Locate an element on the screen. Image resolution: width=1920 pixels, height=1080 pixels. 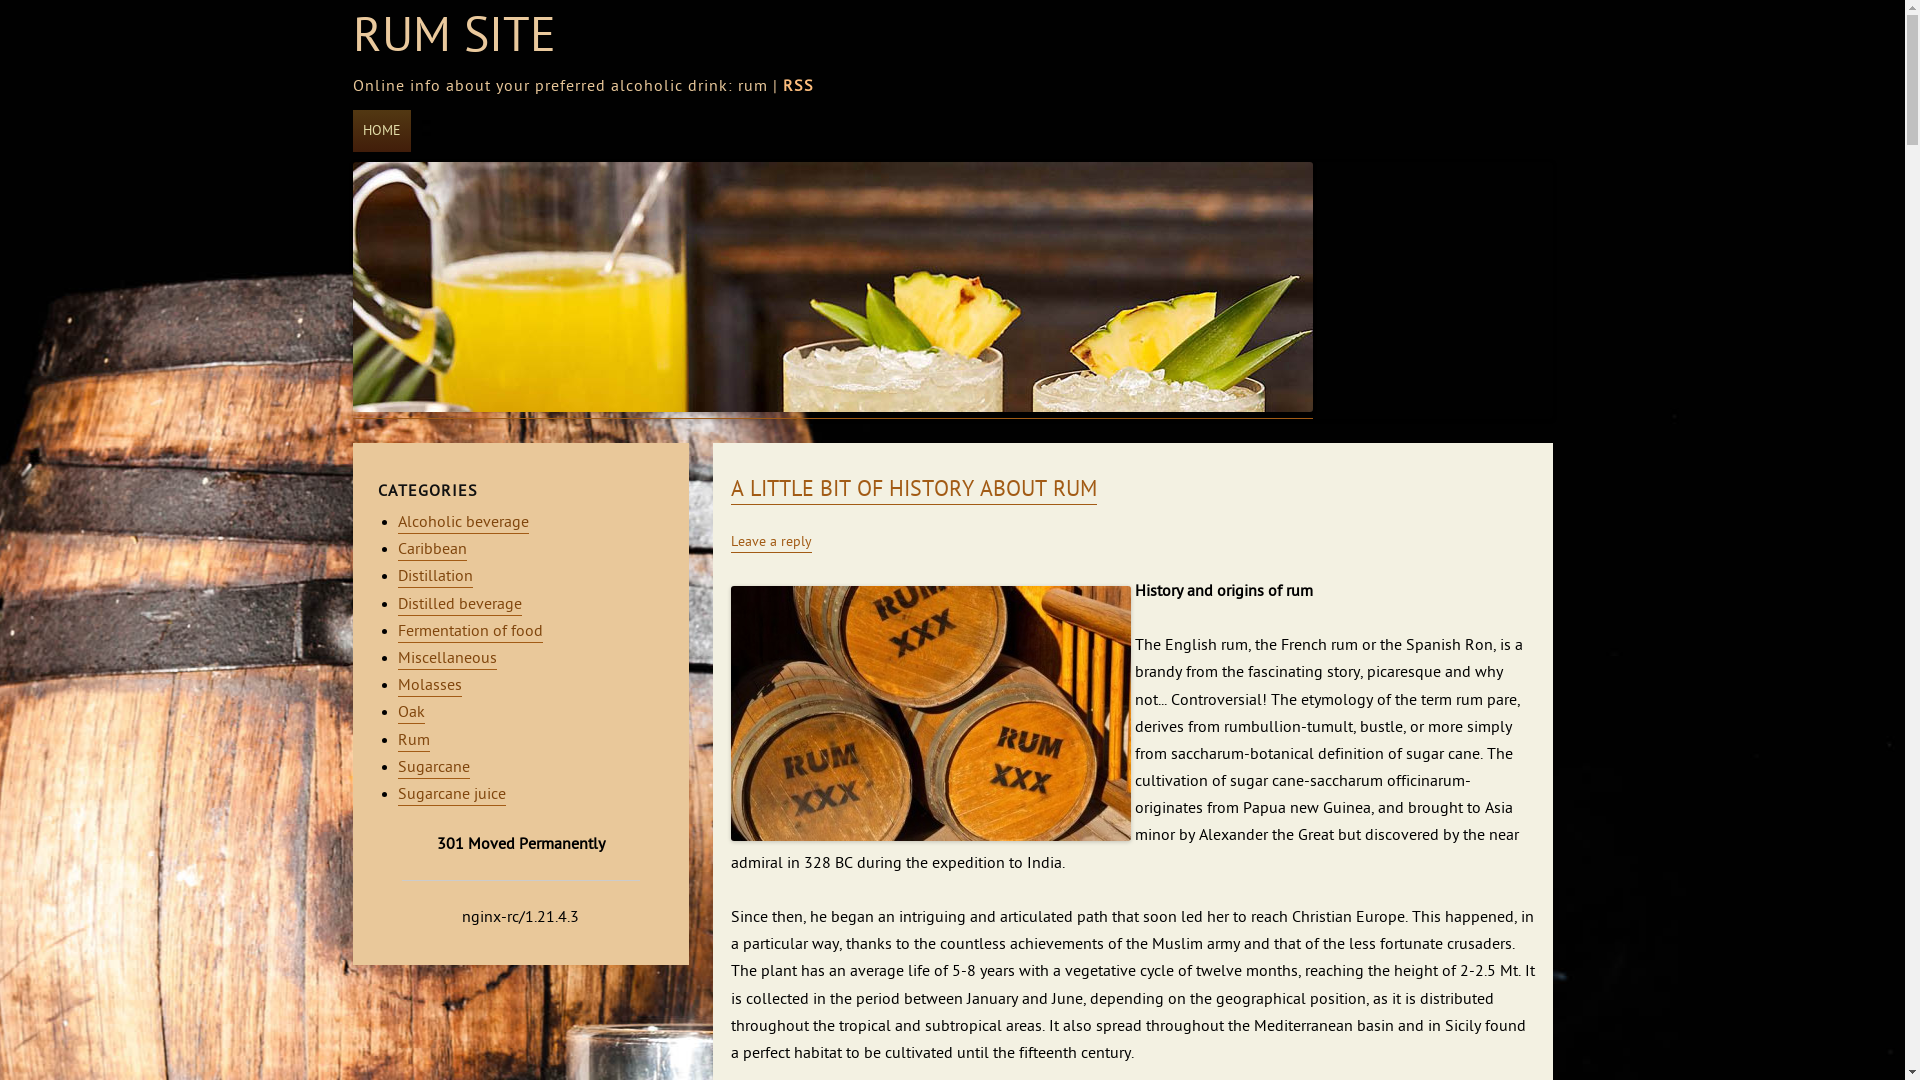
A LITTLE BIT OF HISTORY ABOUT RUM is located at coordinates (913, 490).